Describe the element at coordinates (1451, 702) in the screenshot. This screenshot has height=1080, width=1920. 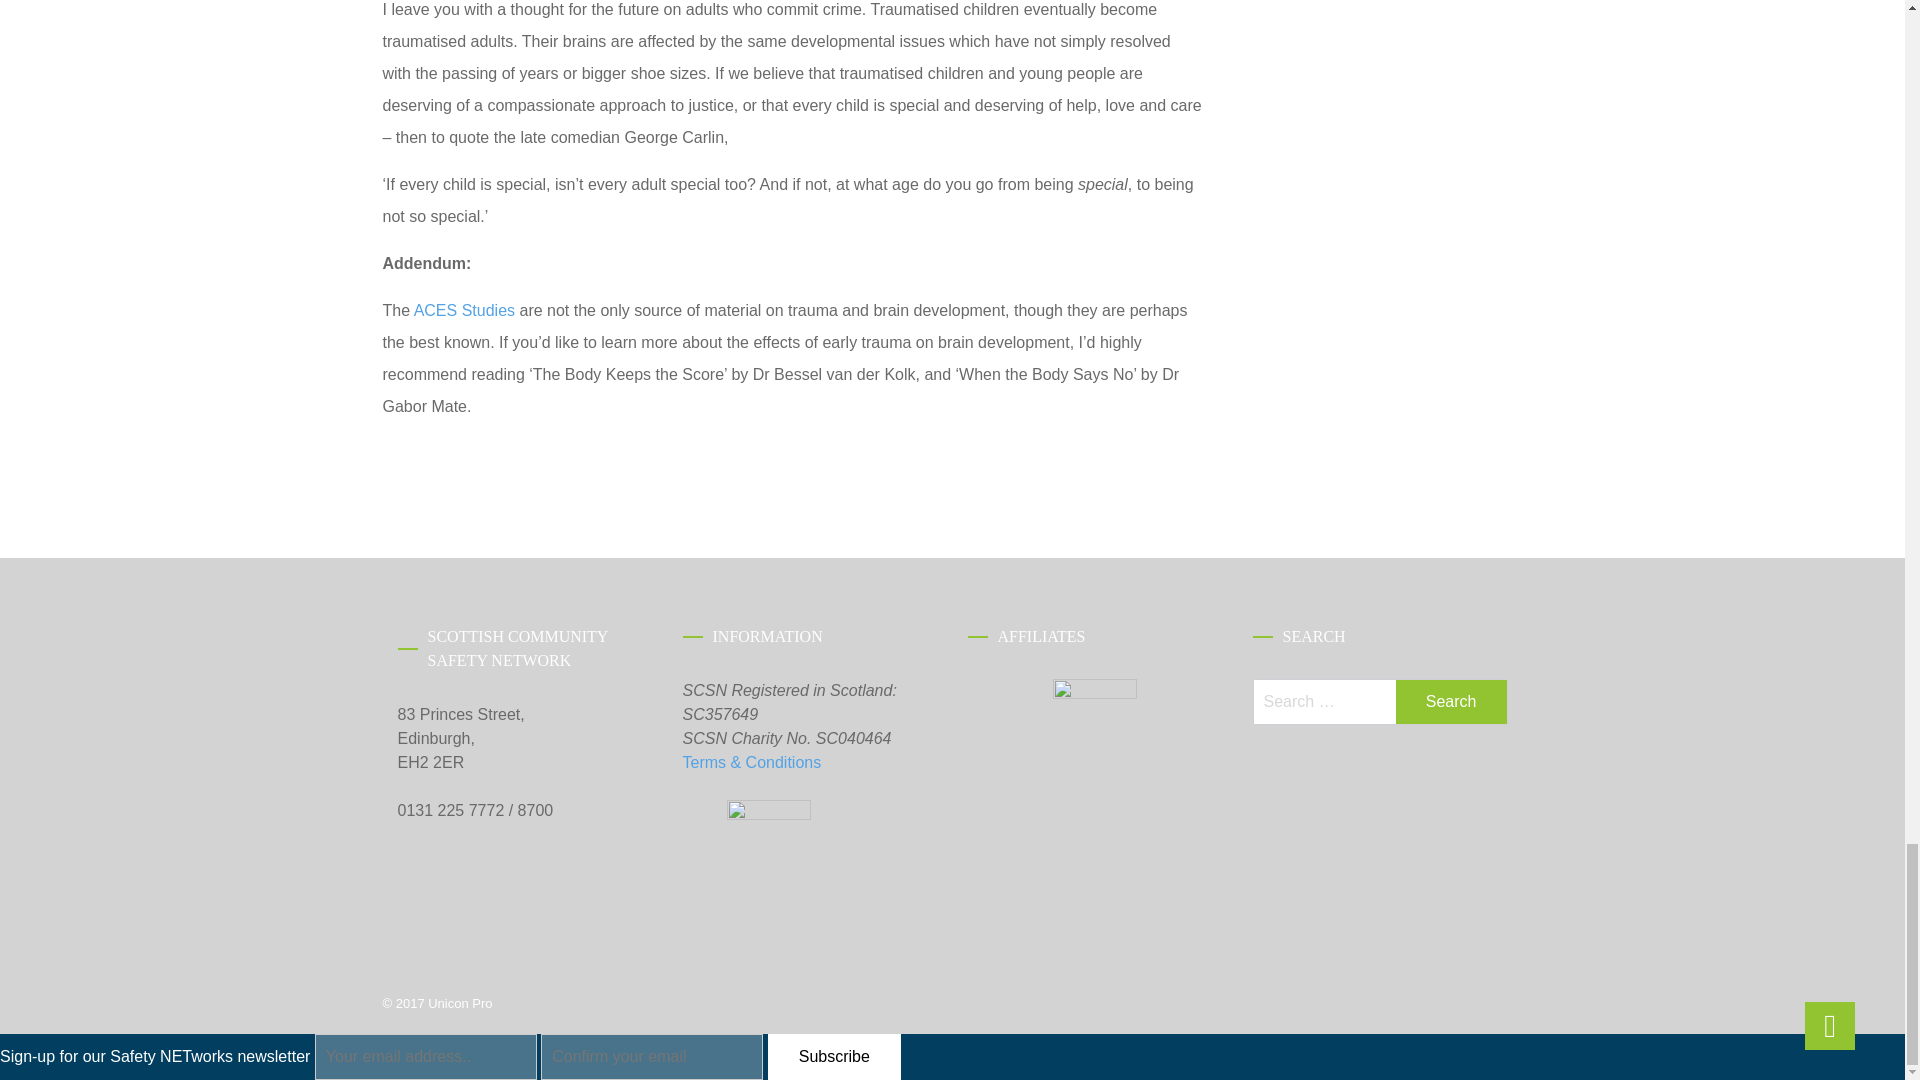
I see `Search` at that location.